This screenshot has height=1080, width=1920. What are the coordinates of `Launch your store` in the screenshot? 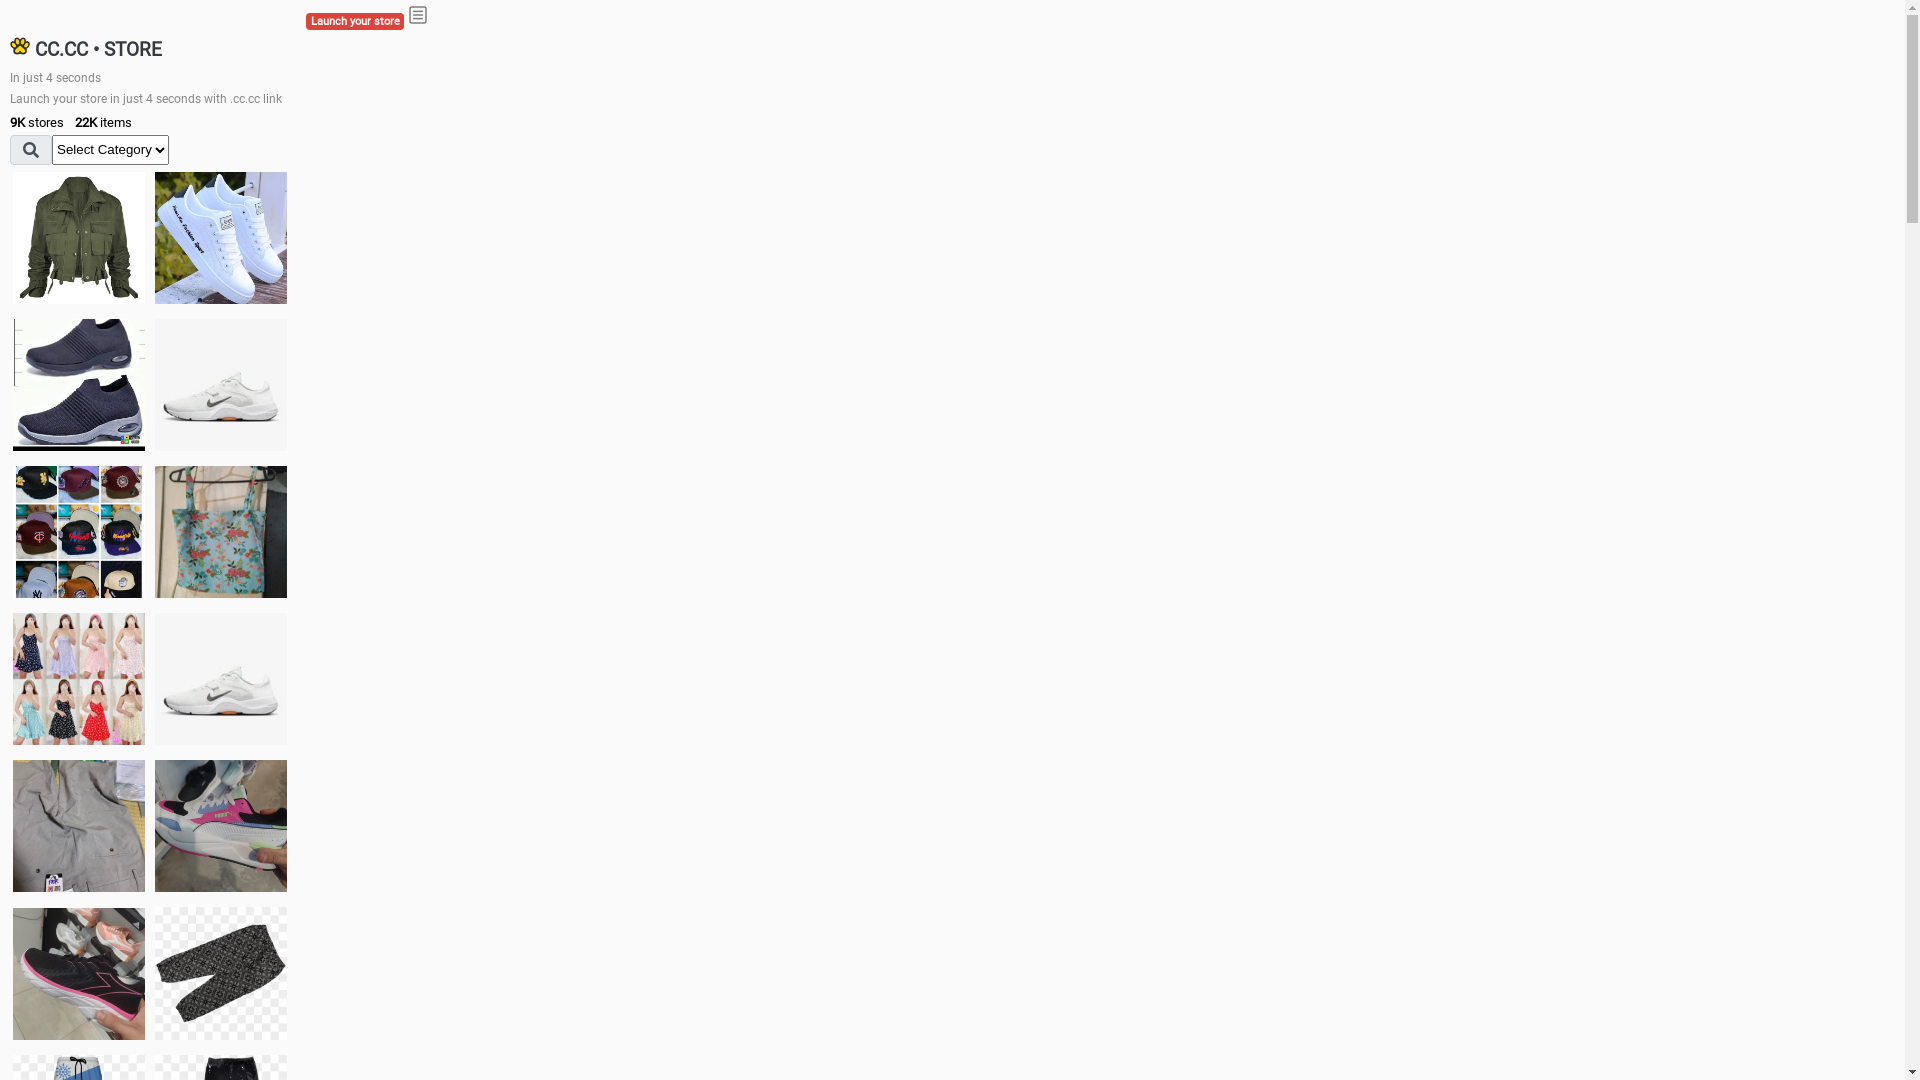 It's located at (355, 22).